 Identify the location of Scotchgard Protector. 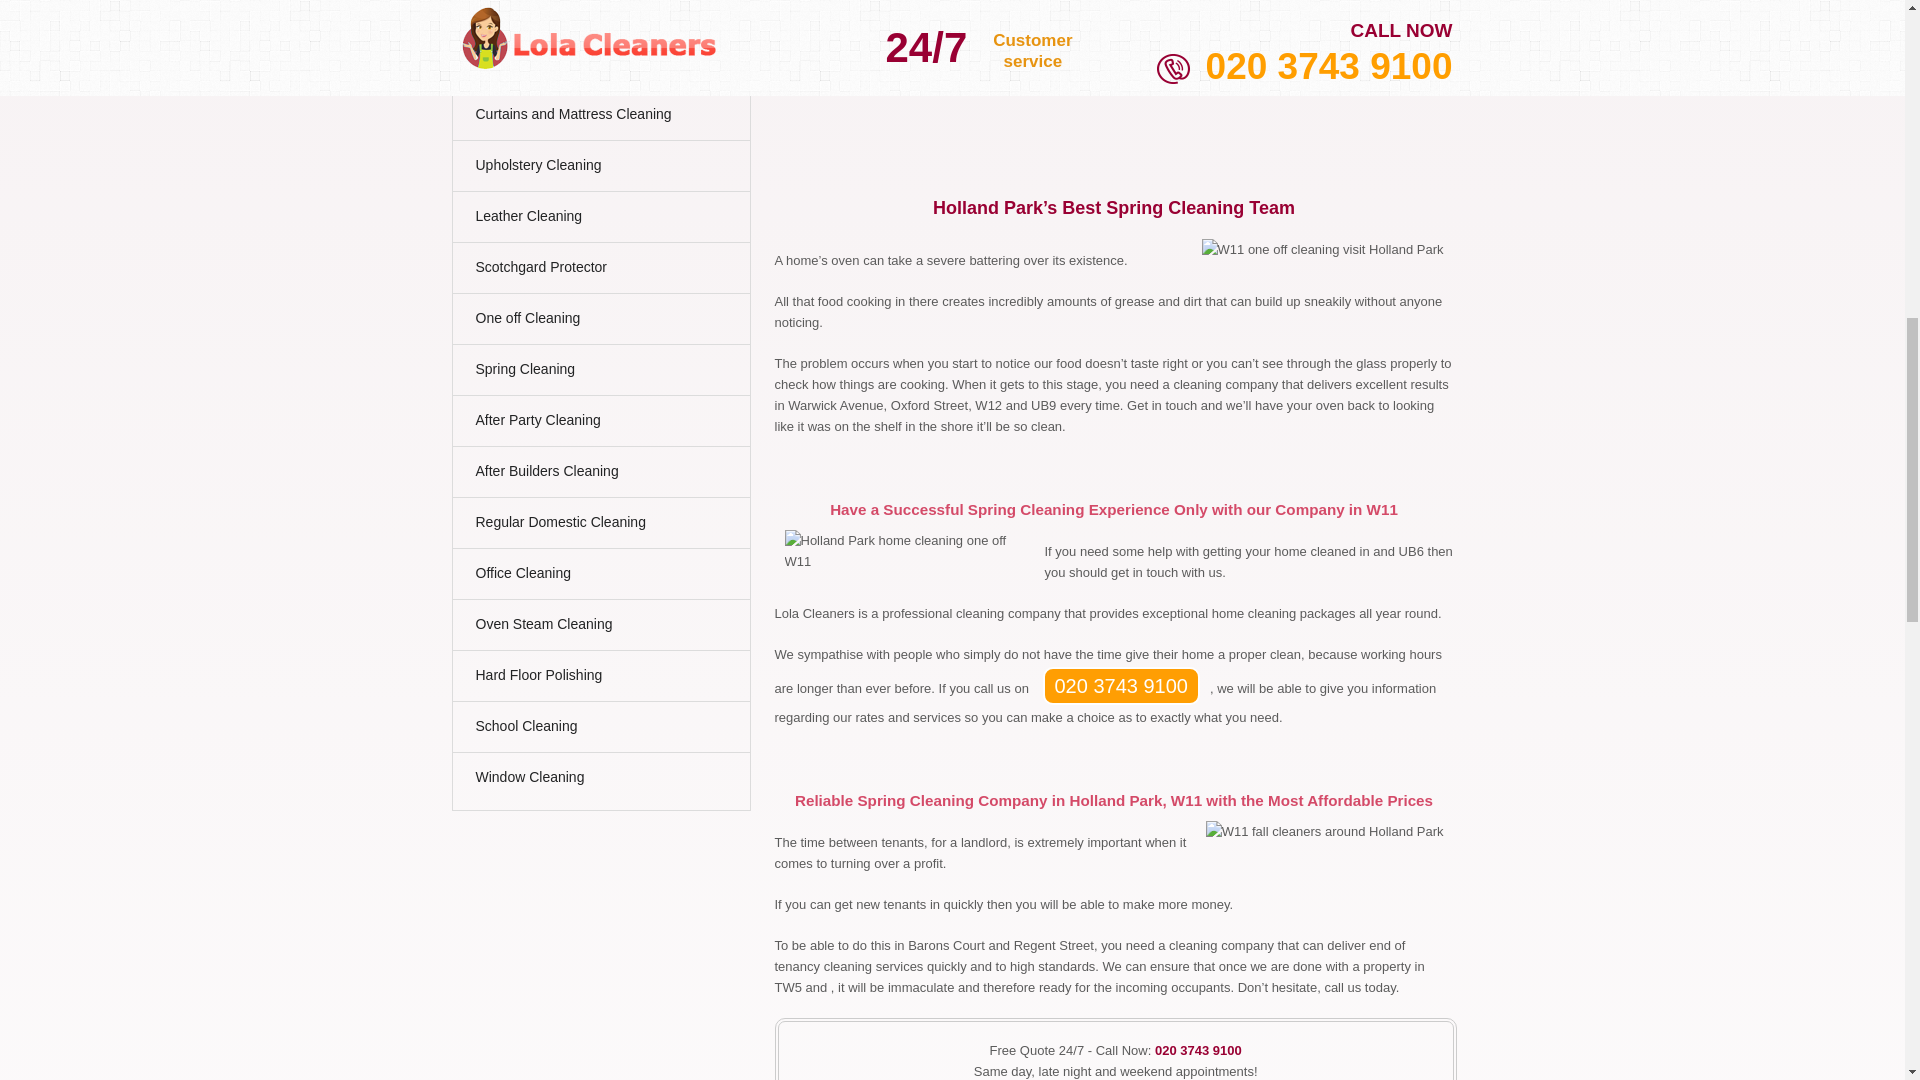
(596, 272).